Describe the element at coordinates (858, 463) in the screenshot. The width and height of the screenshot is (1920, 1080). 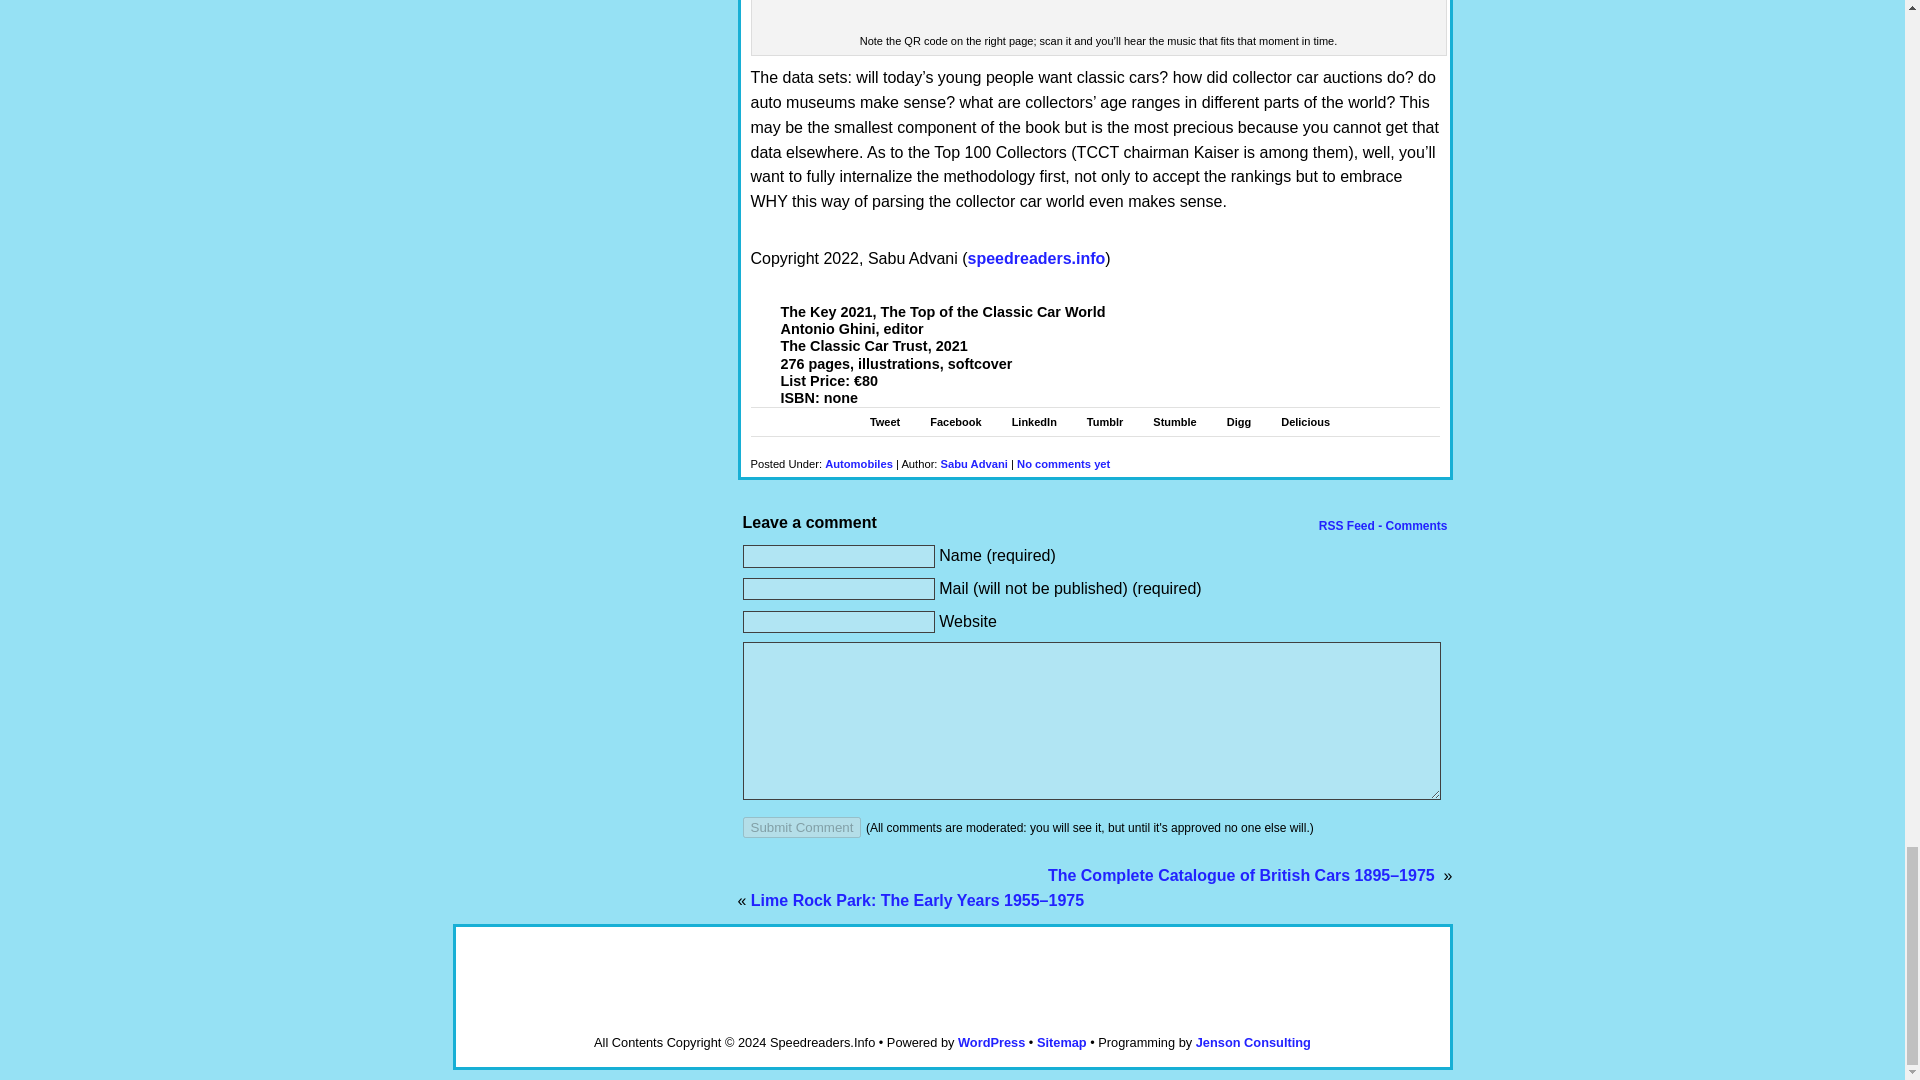
I see `Automobiles` at that location.